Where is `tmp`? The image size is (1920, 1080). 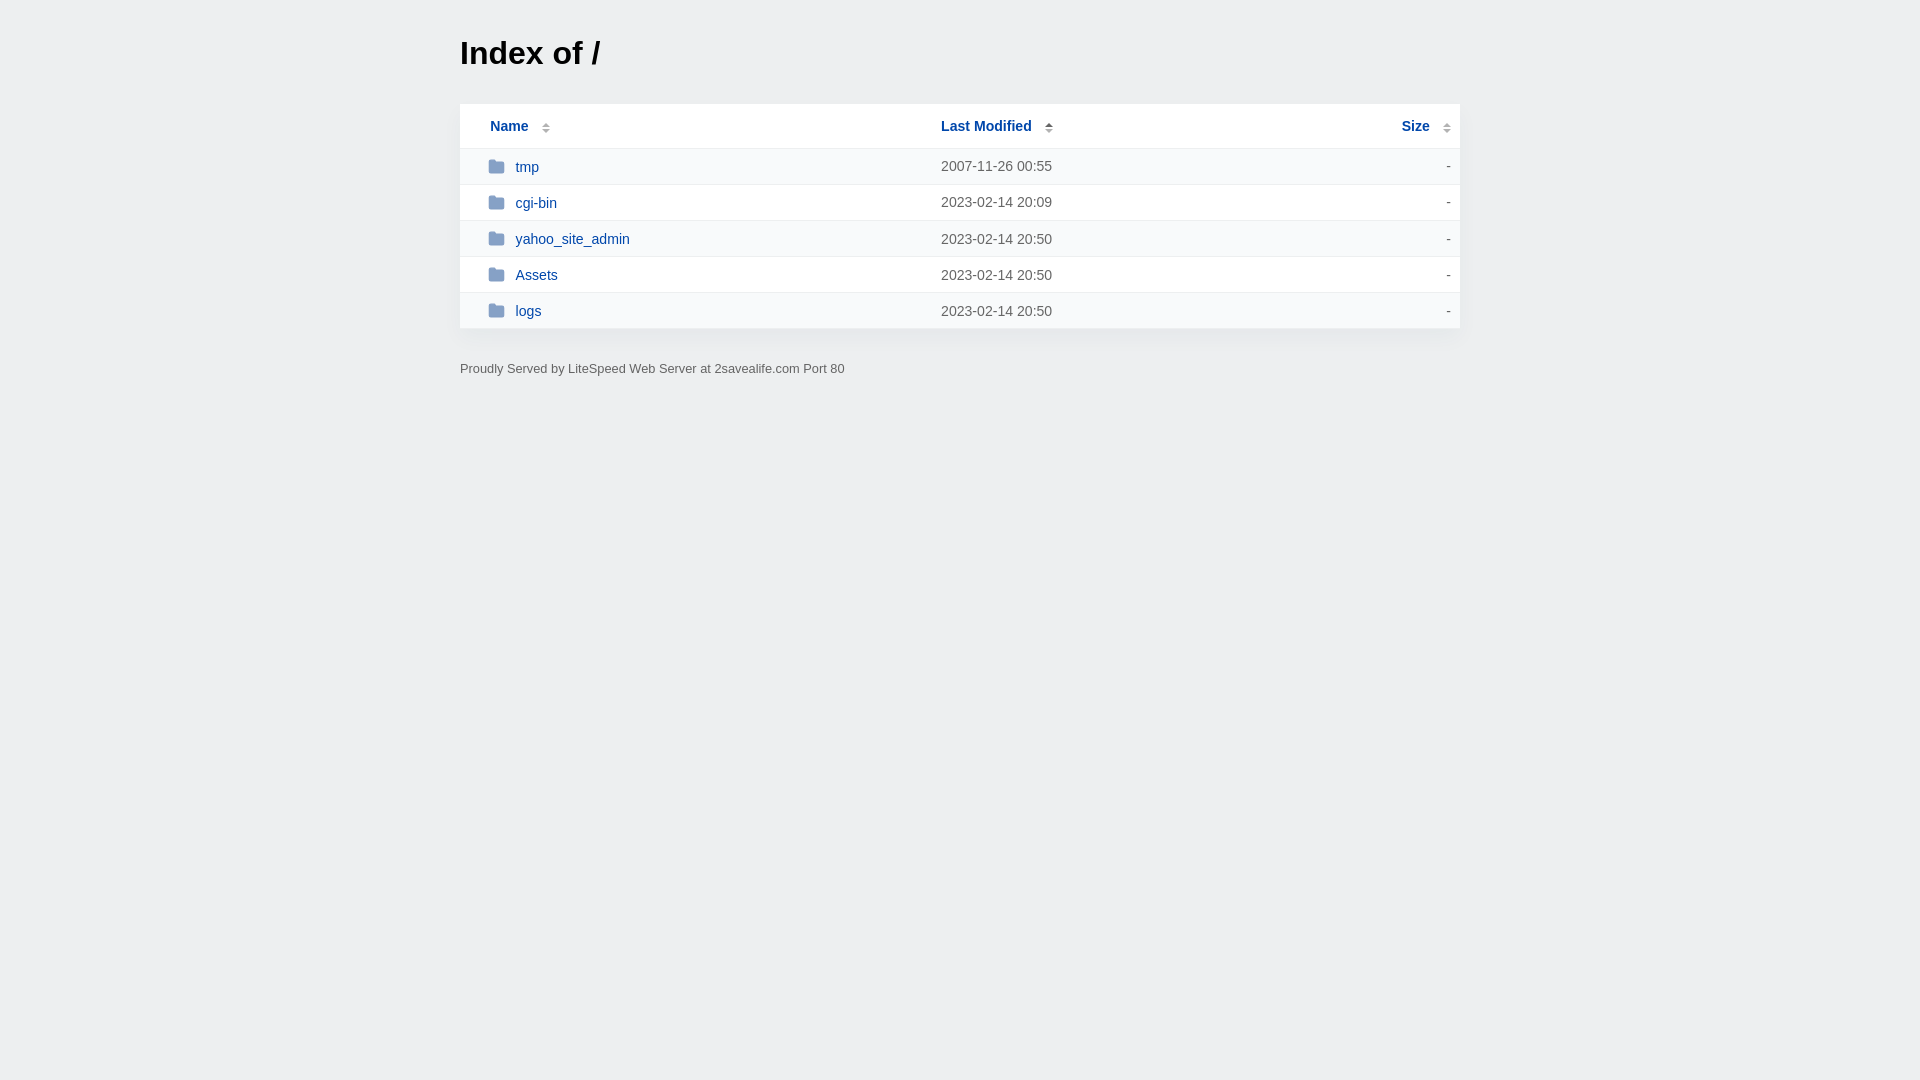
tmp is located at coordinates (706, 166).